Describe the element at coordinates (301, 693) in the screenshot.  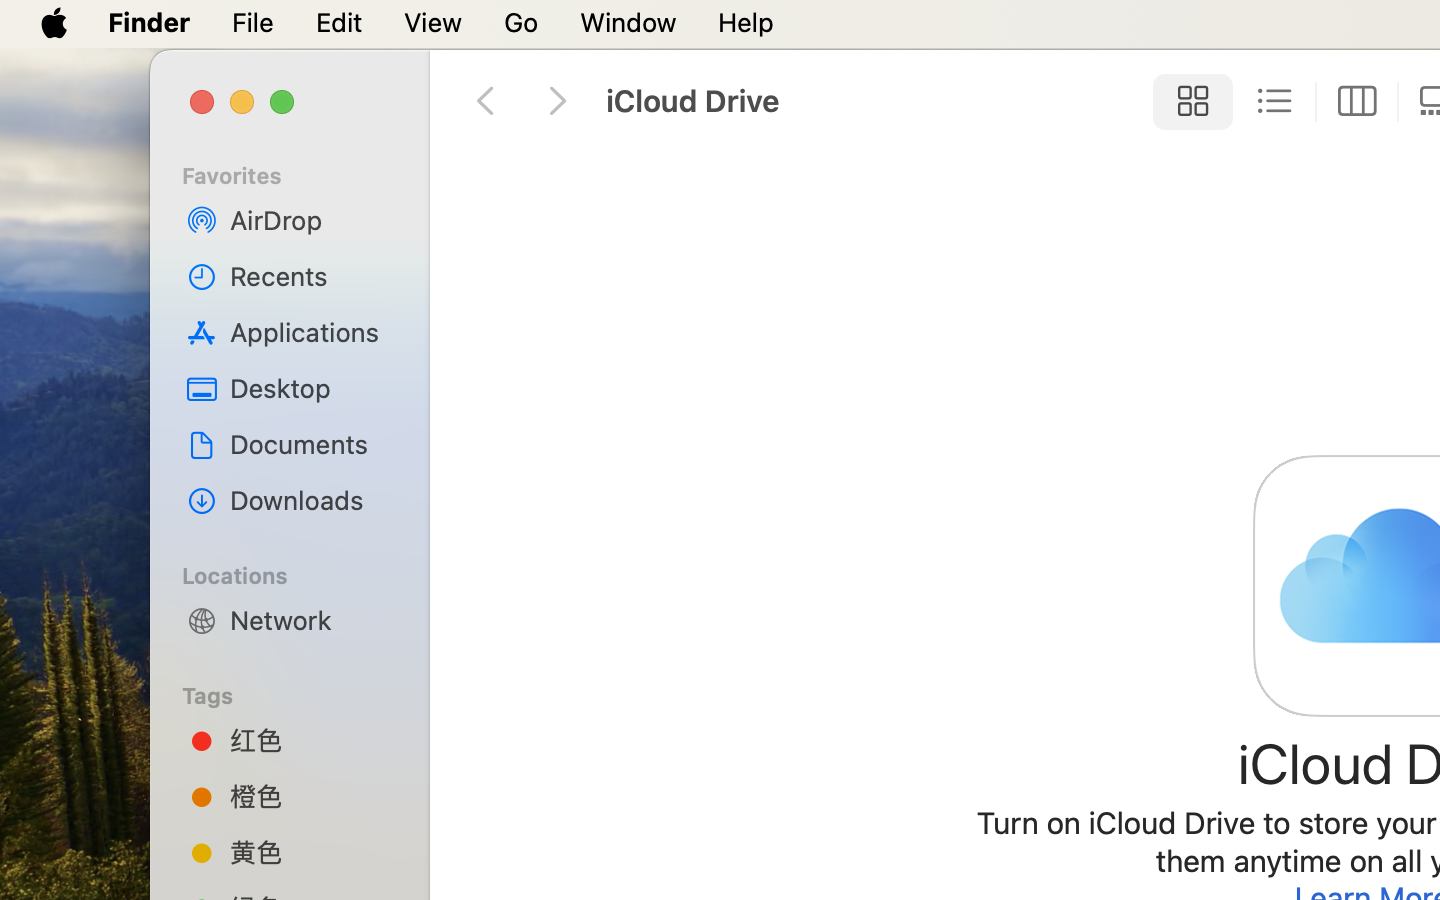
I see `Tags` at that location.